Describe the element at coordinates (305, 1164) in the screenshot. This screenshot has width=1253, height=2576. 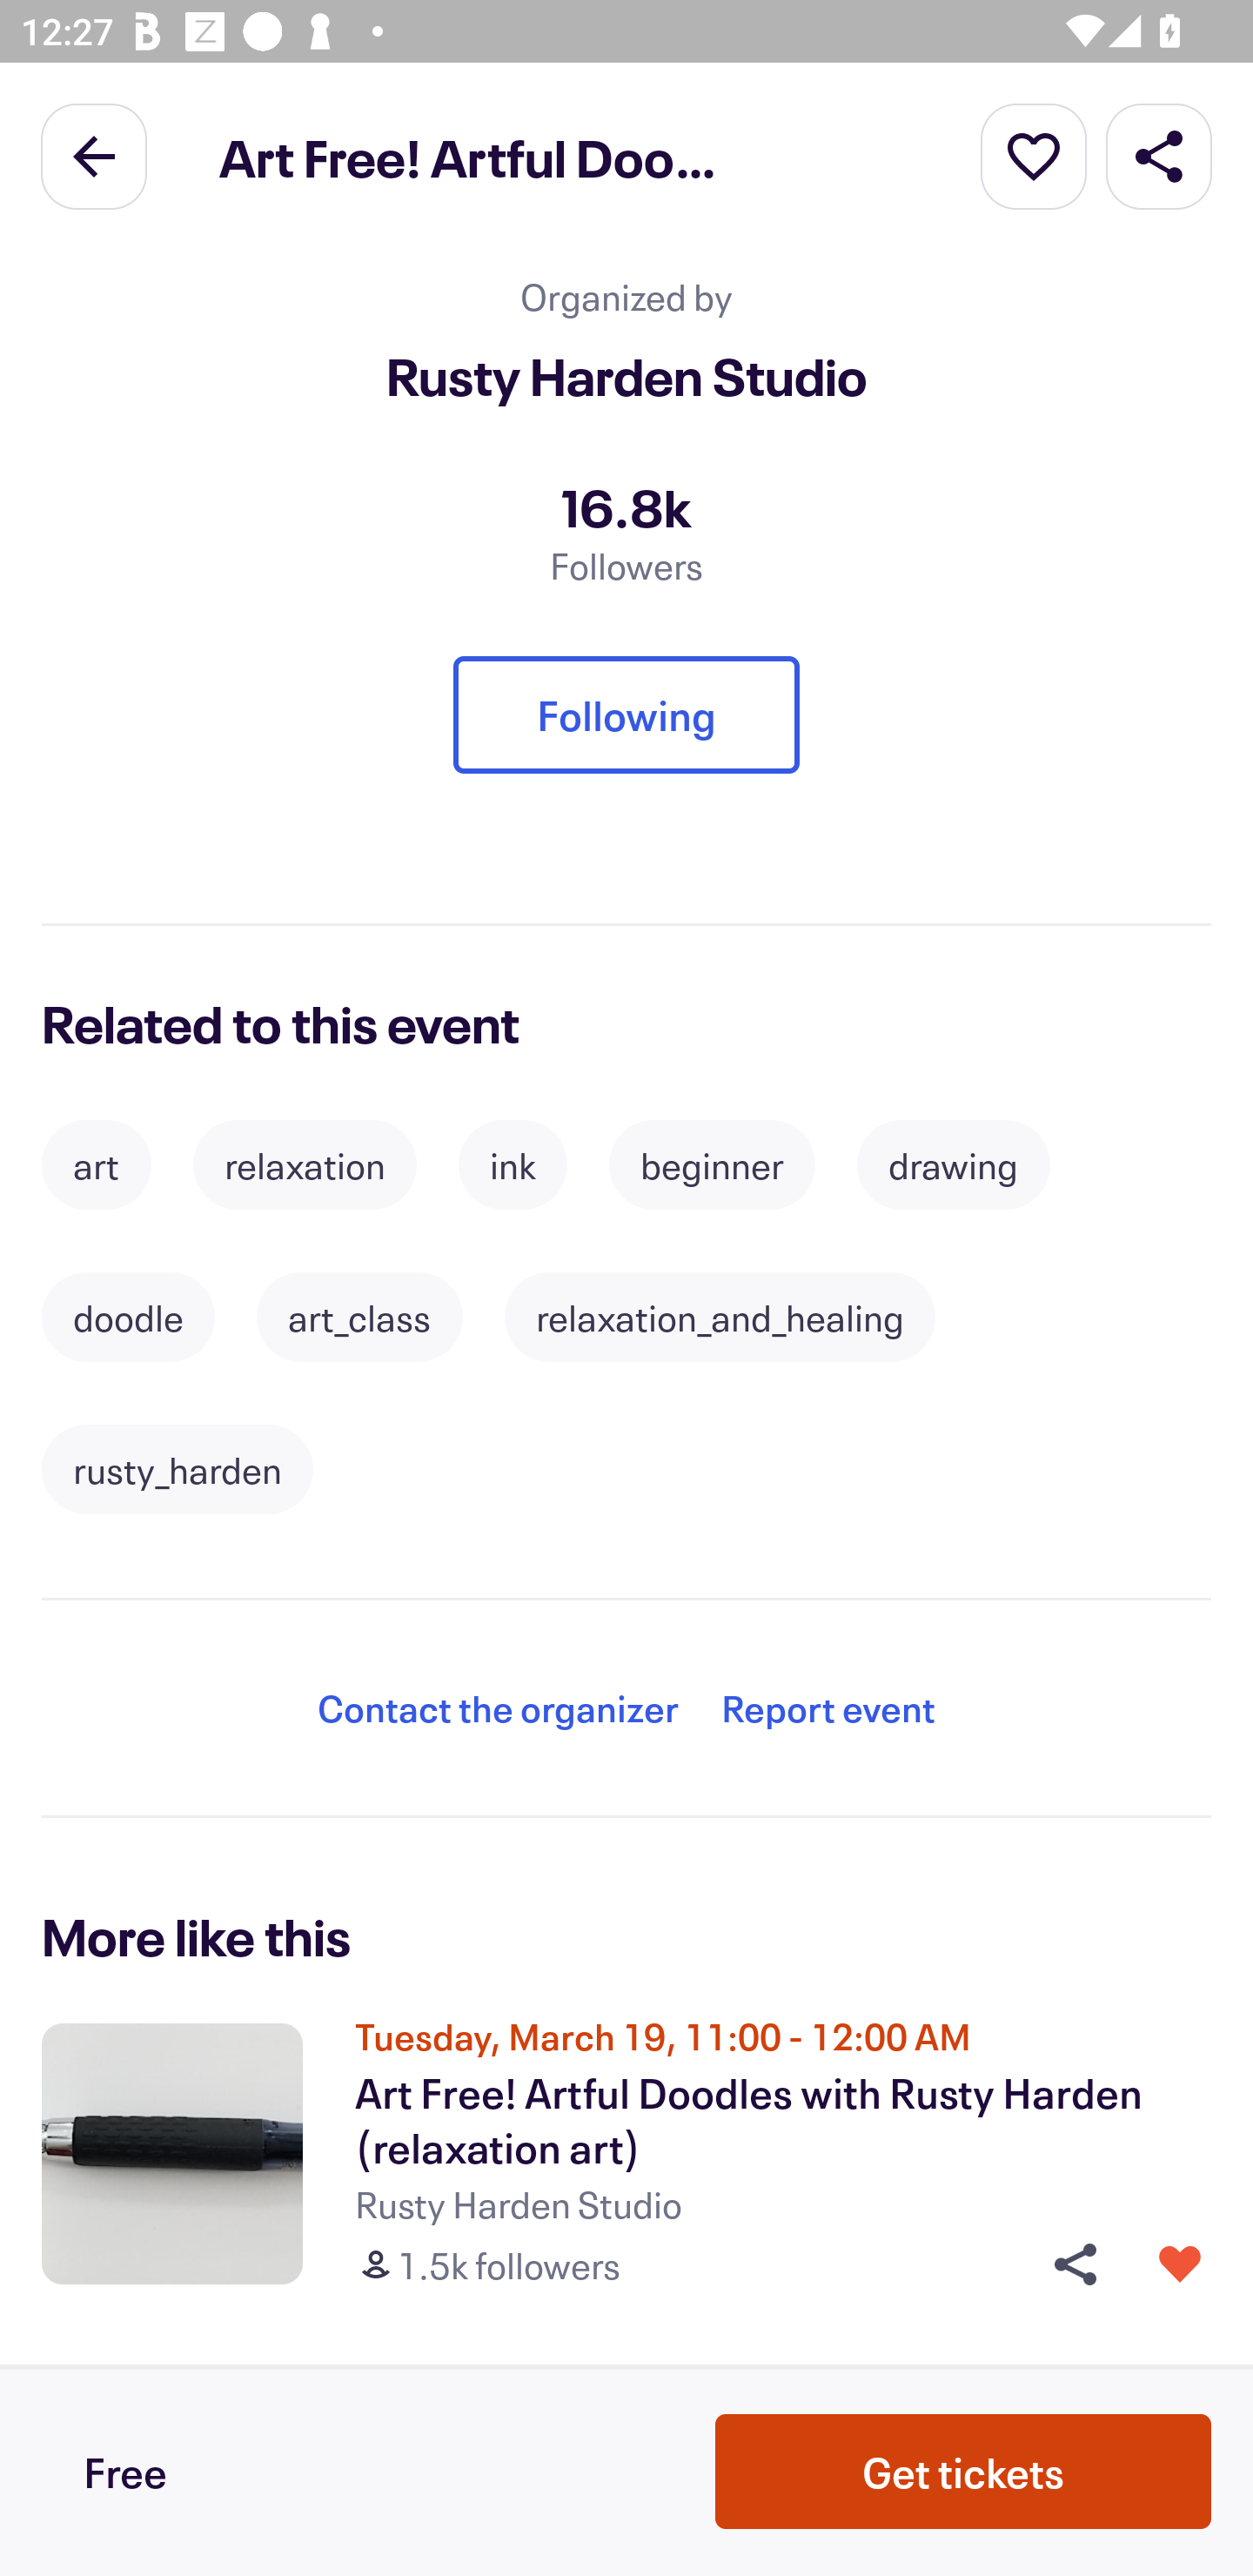
I see `relaxation` at that location.